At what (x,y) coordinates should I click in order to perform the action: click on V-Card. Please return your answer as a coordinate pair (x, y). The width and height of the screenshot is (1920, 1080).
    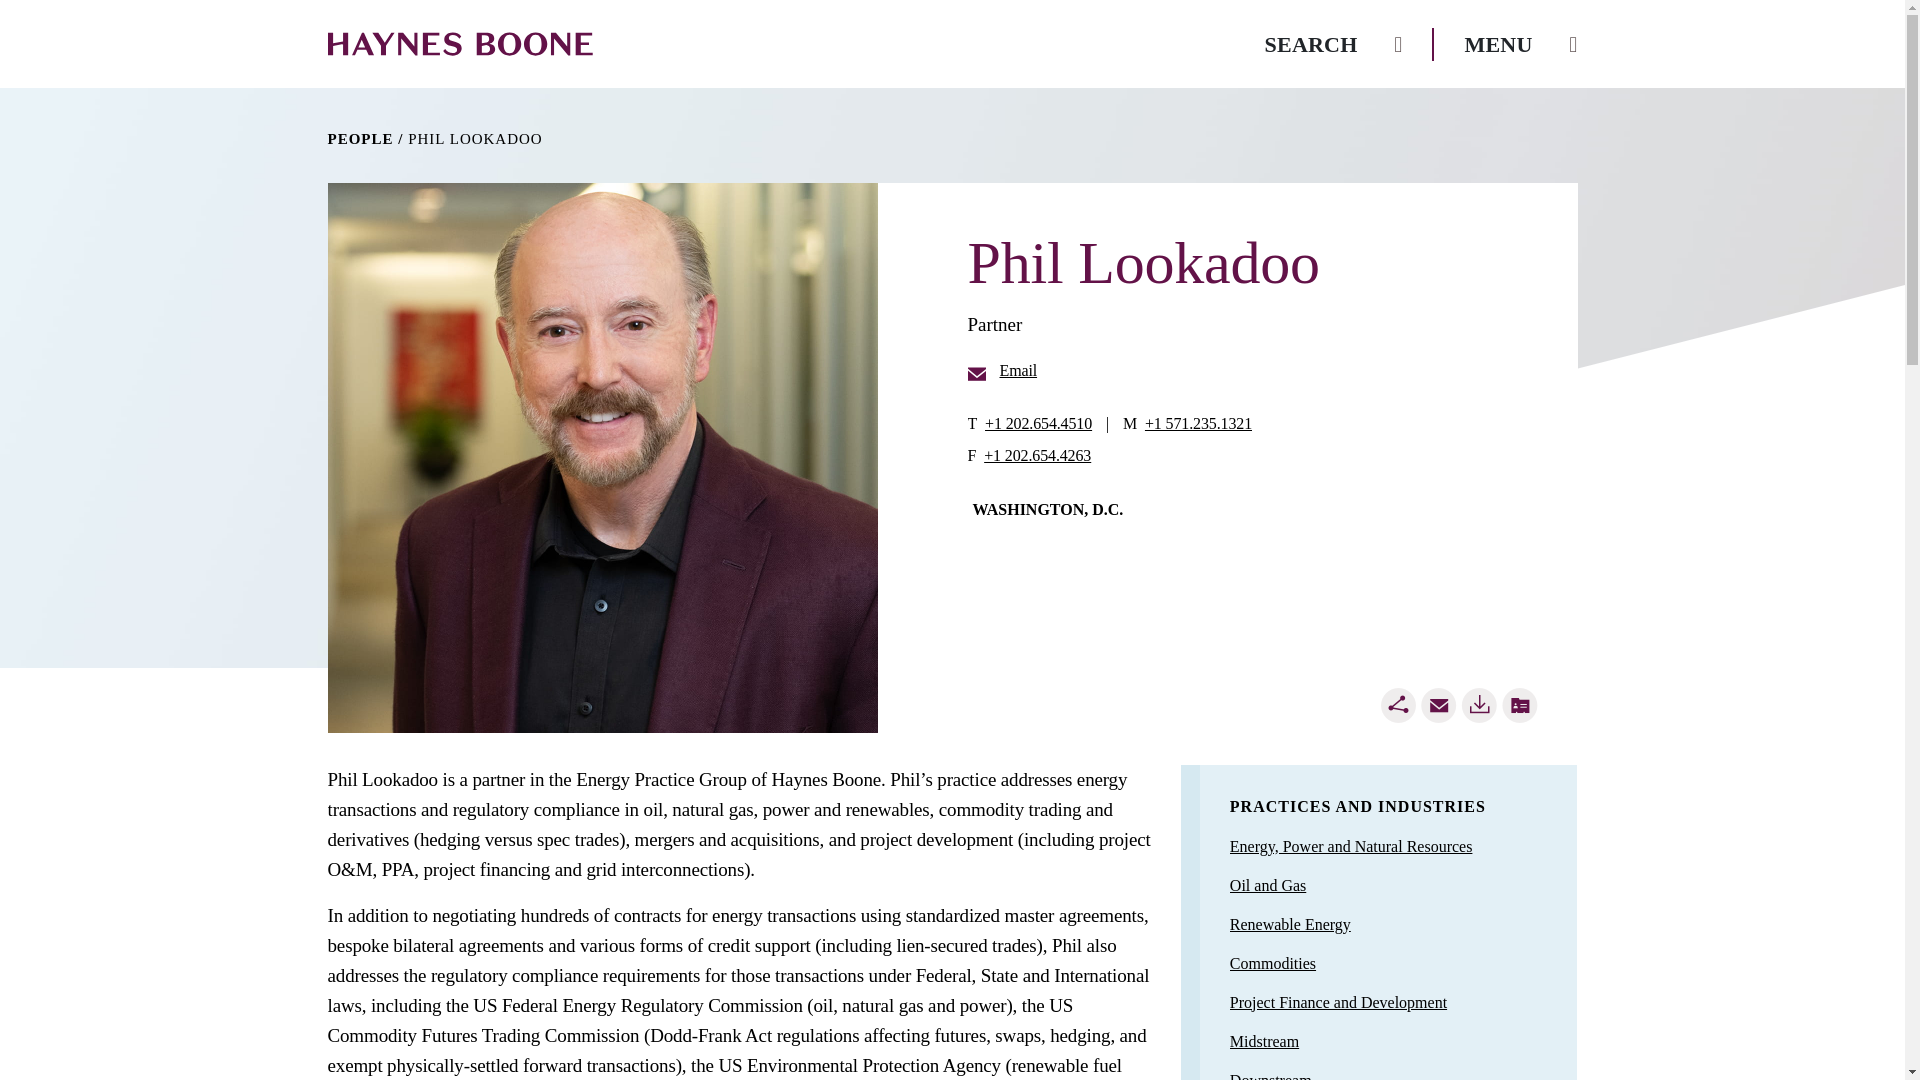
    Looking at the image, I should click on (1519, 704).